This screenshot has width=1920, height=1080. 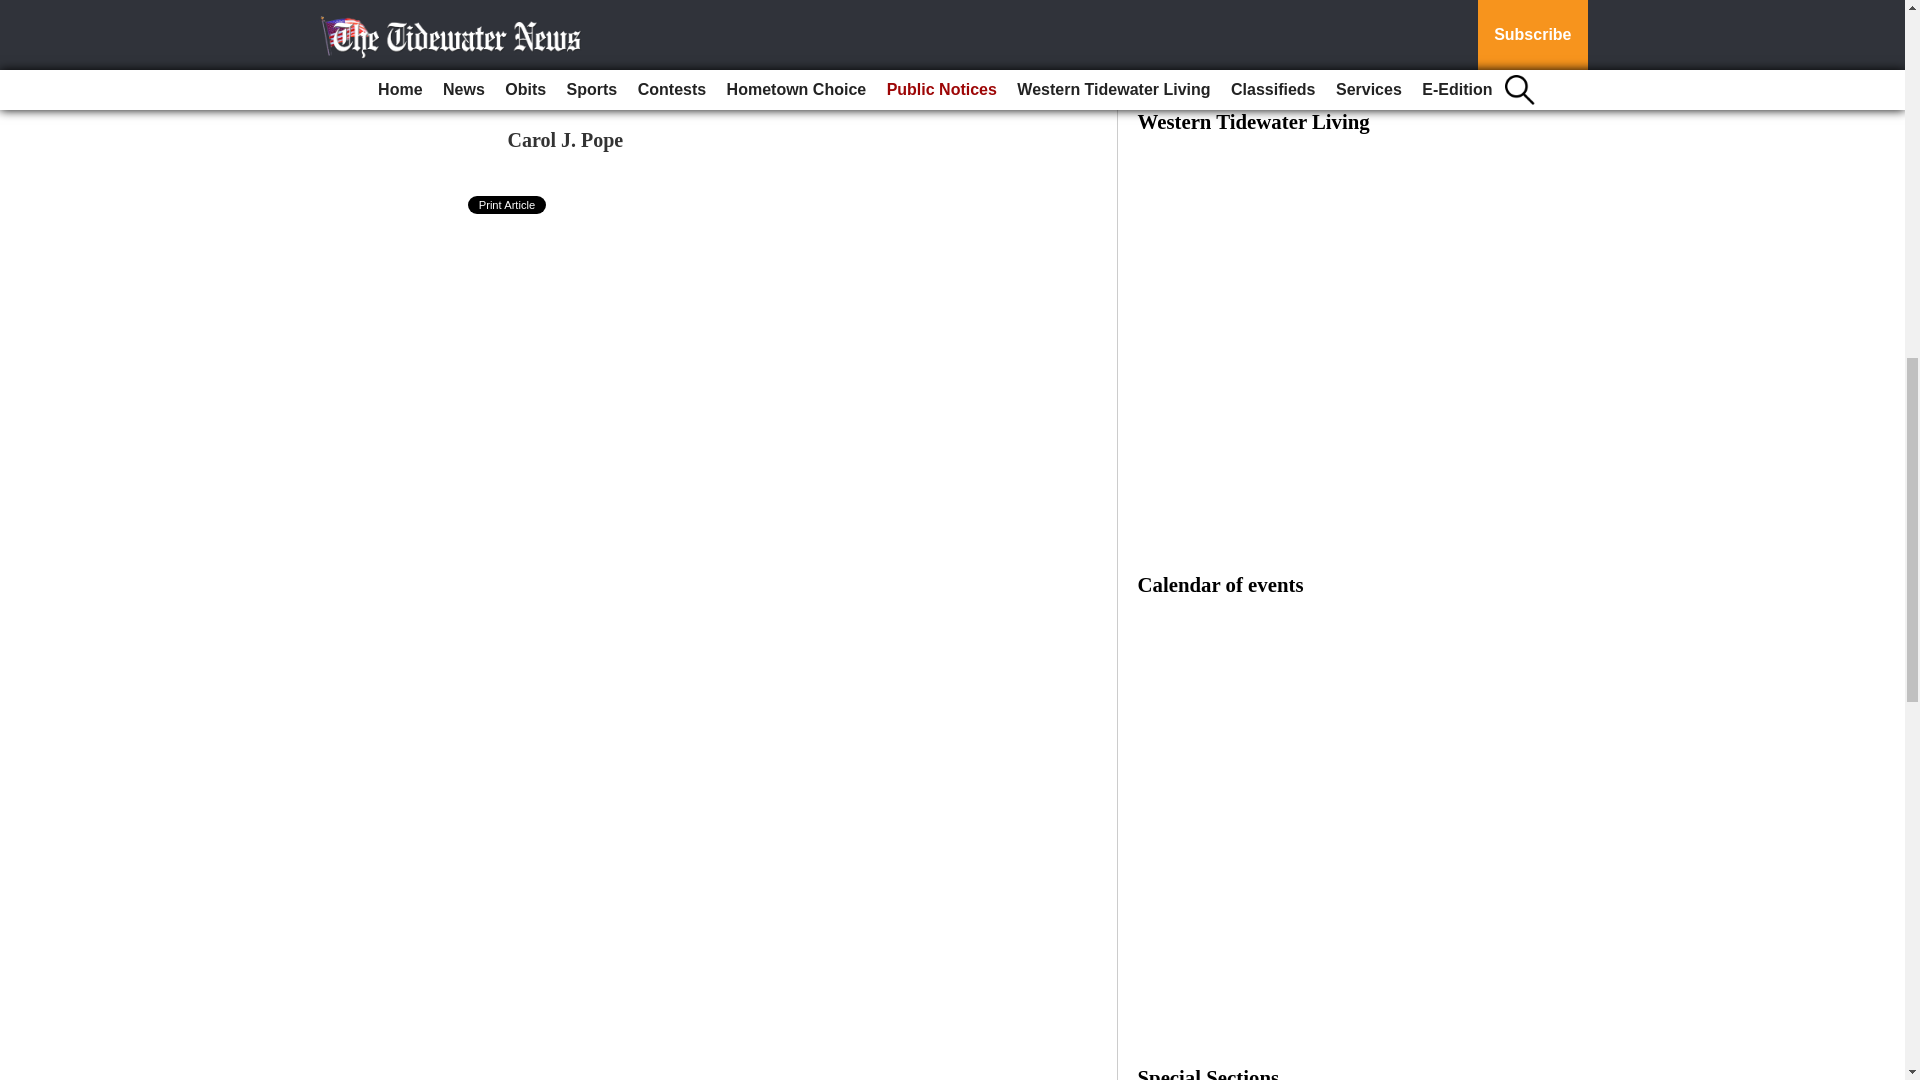 What do you see at coordinates (586, 8) in the screenshot?
I see `James R. Kello IV` at bounding box center [586, 8].